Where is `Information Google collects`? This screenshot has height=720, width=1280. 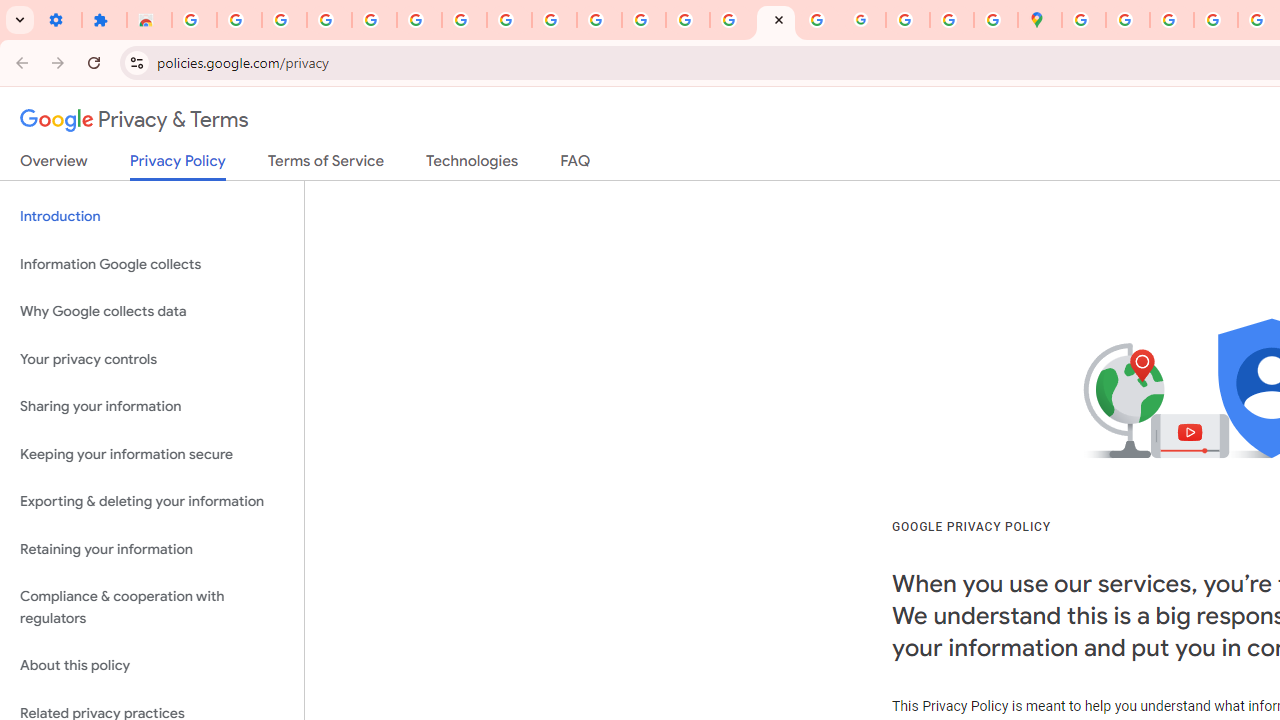 Information Google collects is located at coordinates (152, 264).